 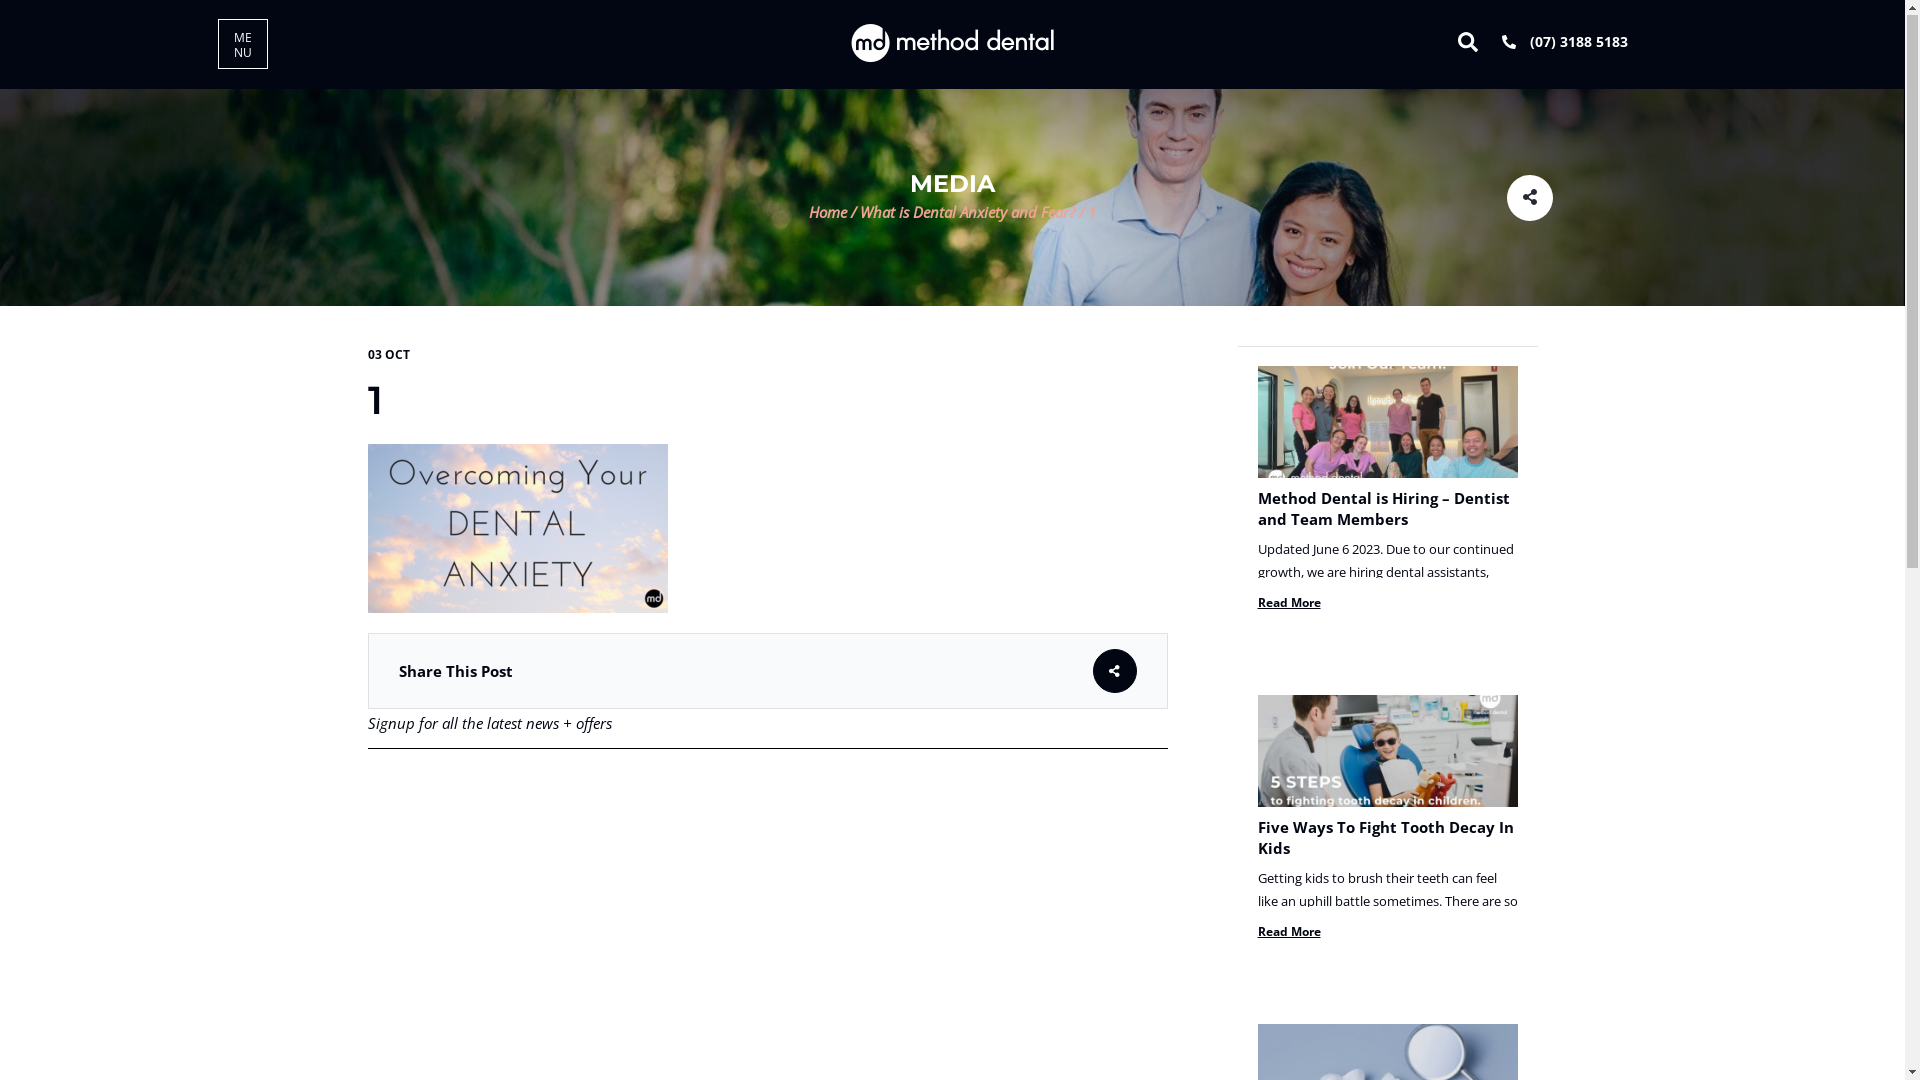 I want to click on Five Ways To Fight Tooth Decay In Kids, so click(x=1386, y=838).